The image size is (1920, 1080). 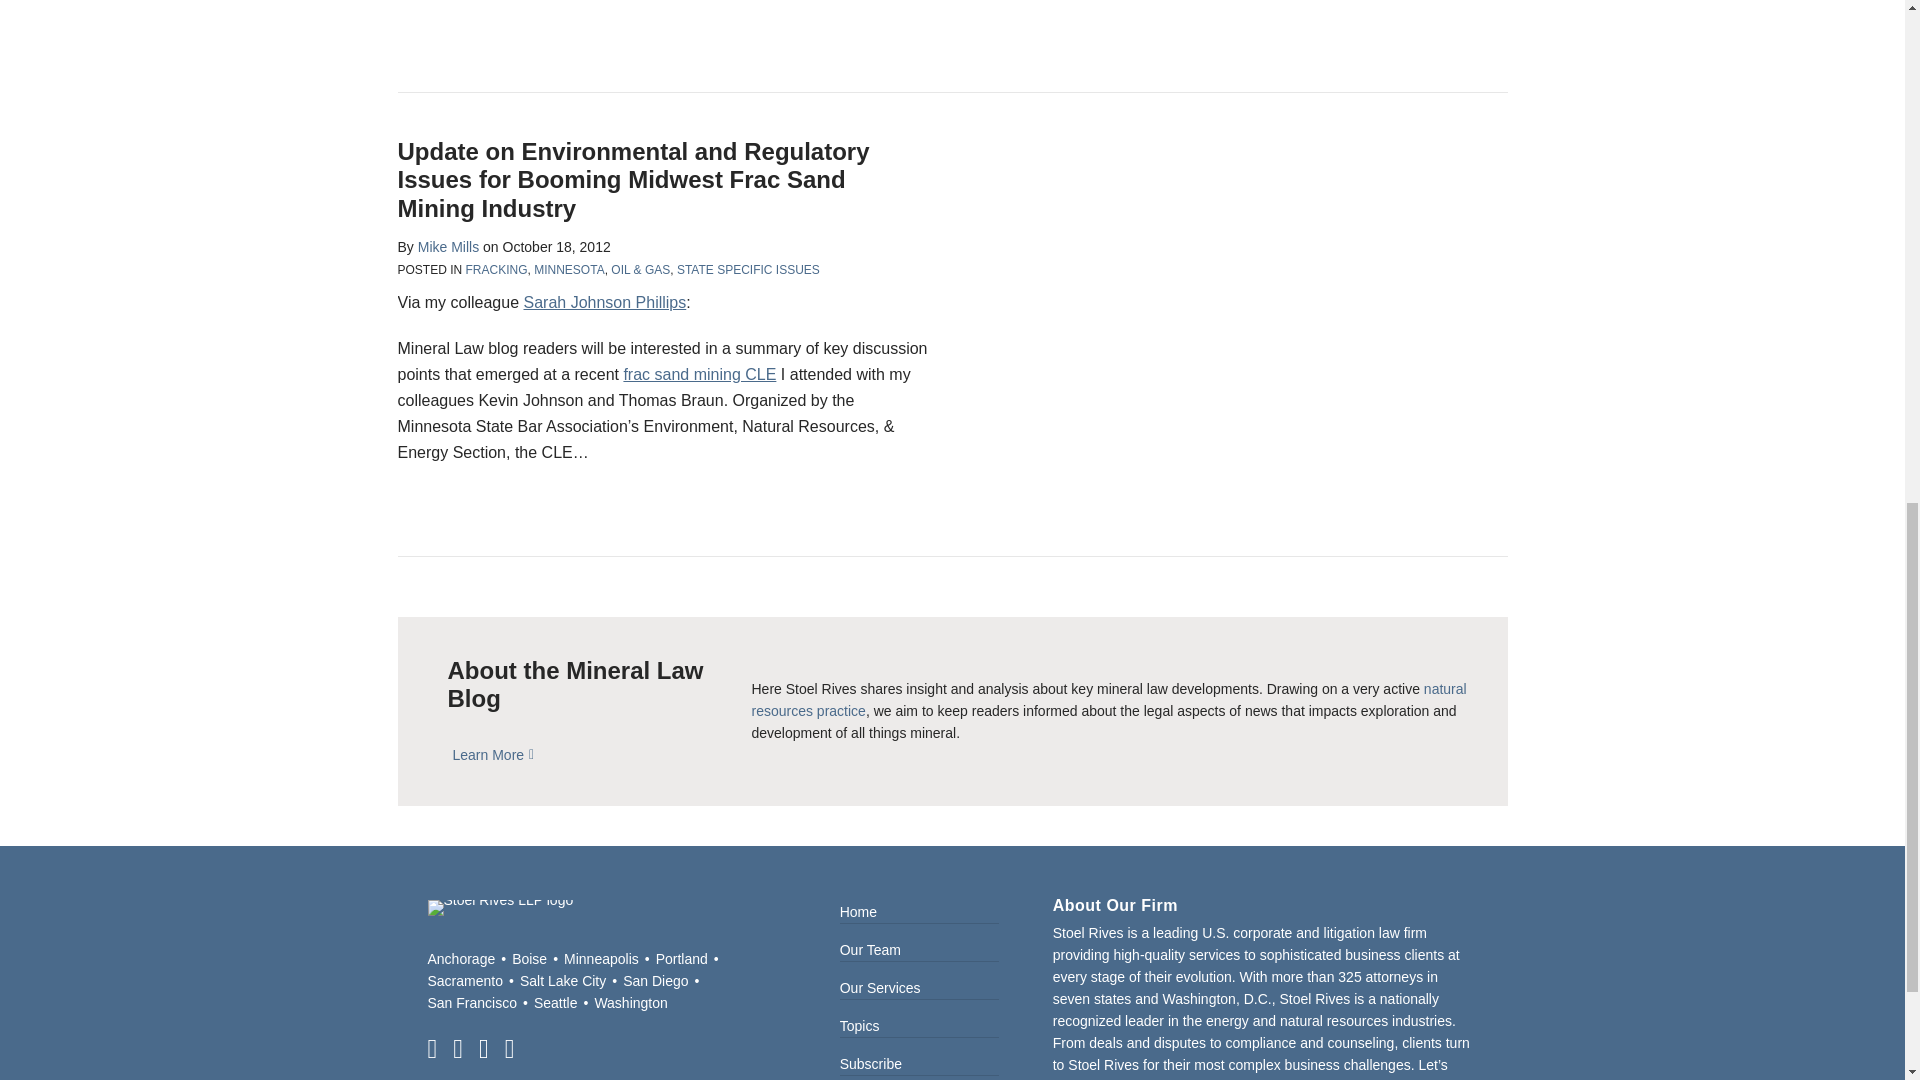 I want to click on Mike Mills, so click(x=448, y=246).